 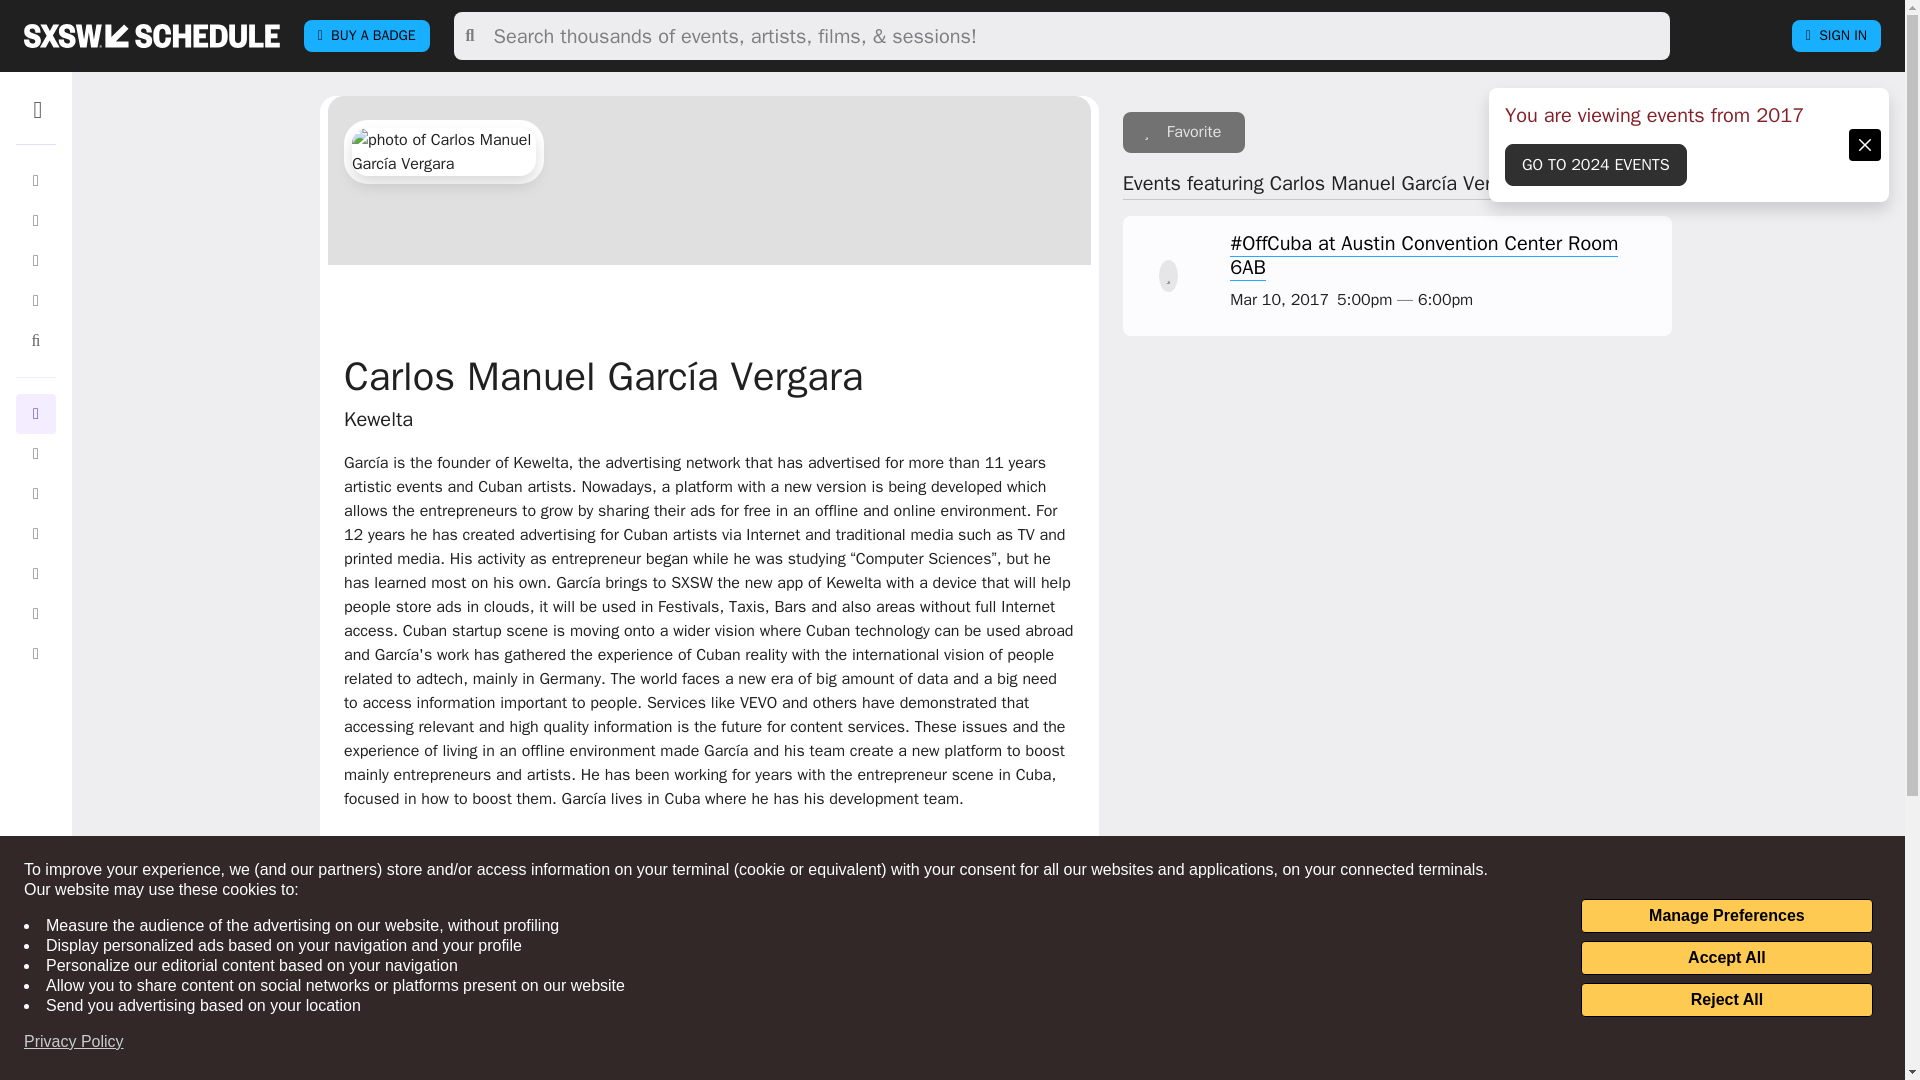 I want to click on Sign In to add to your favorites., so click(x=1168, y=276).